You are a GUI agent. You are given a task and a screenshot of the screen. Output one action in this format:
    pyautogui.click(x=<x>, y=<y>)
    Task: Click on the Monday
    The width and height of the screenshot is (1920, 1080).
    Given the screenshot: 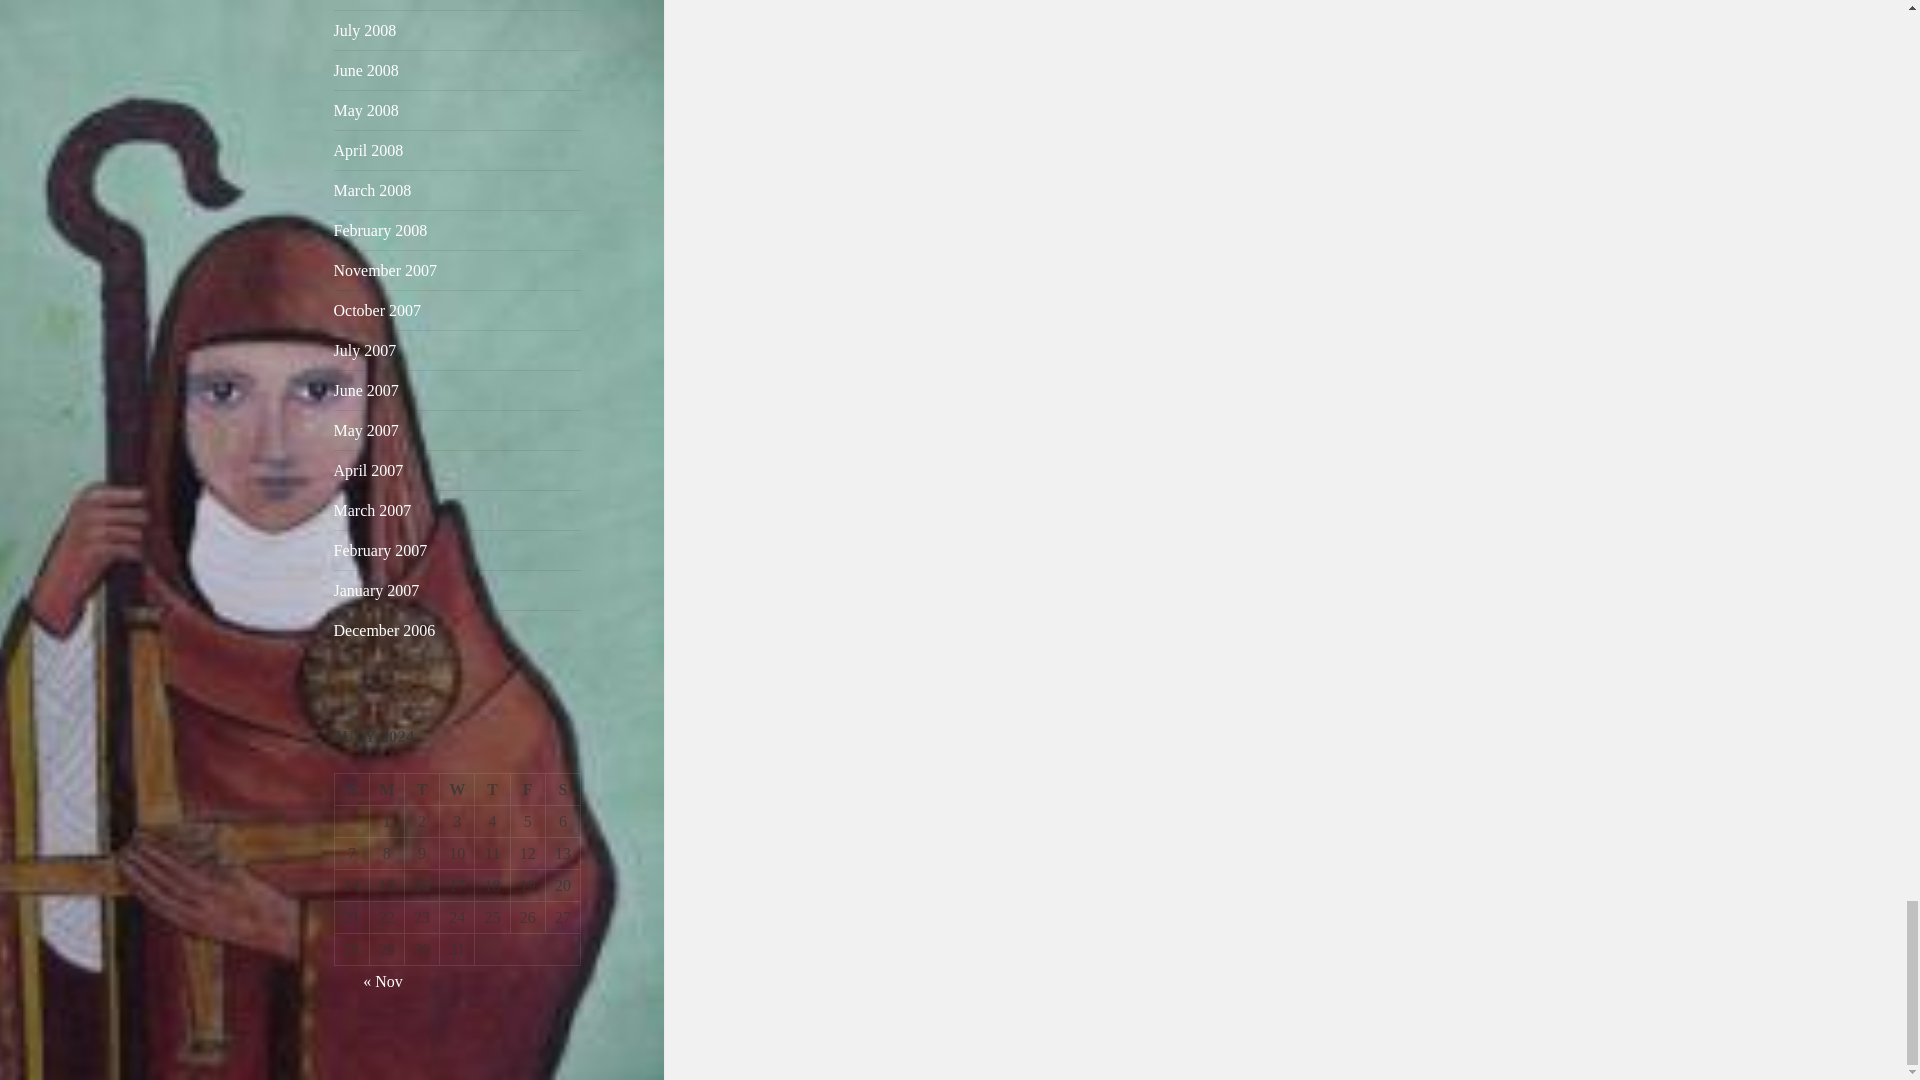 What is the action you would take?
    pyautogui.click(x=388, y=790)
    